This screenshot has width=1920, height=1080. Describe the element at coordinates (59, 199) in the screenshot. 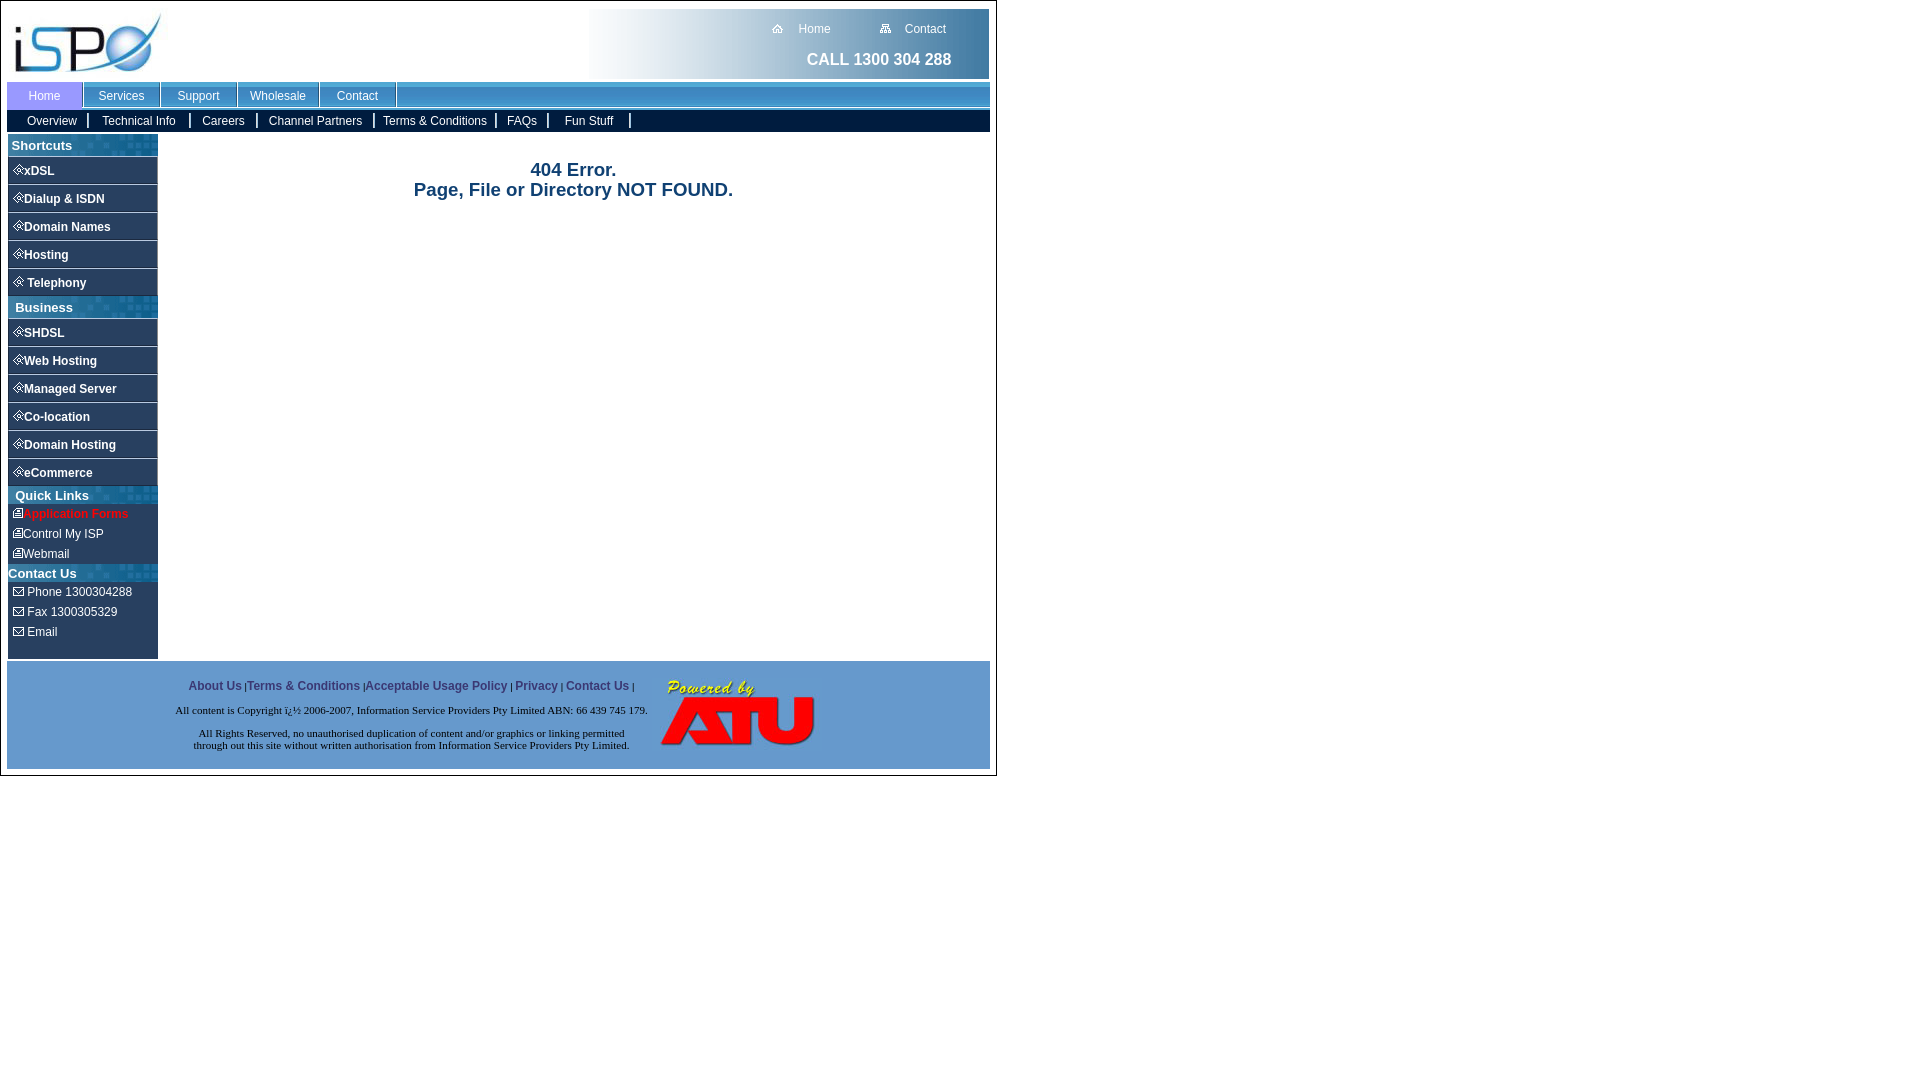

I see `Dialup & ISDN` at that location.